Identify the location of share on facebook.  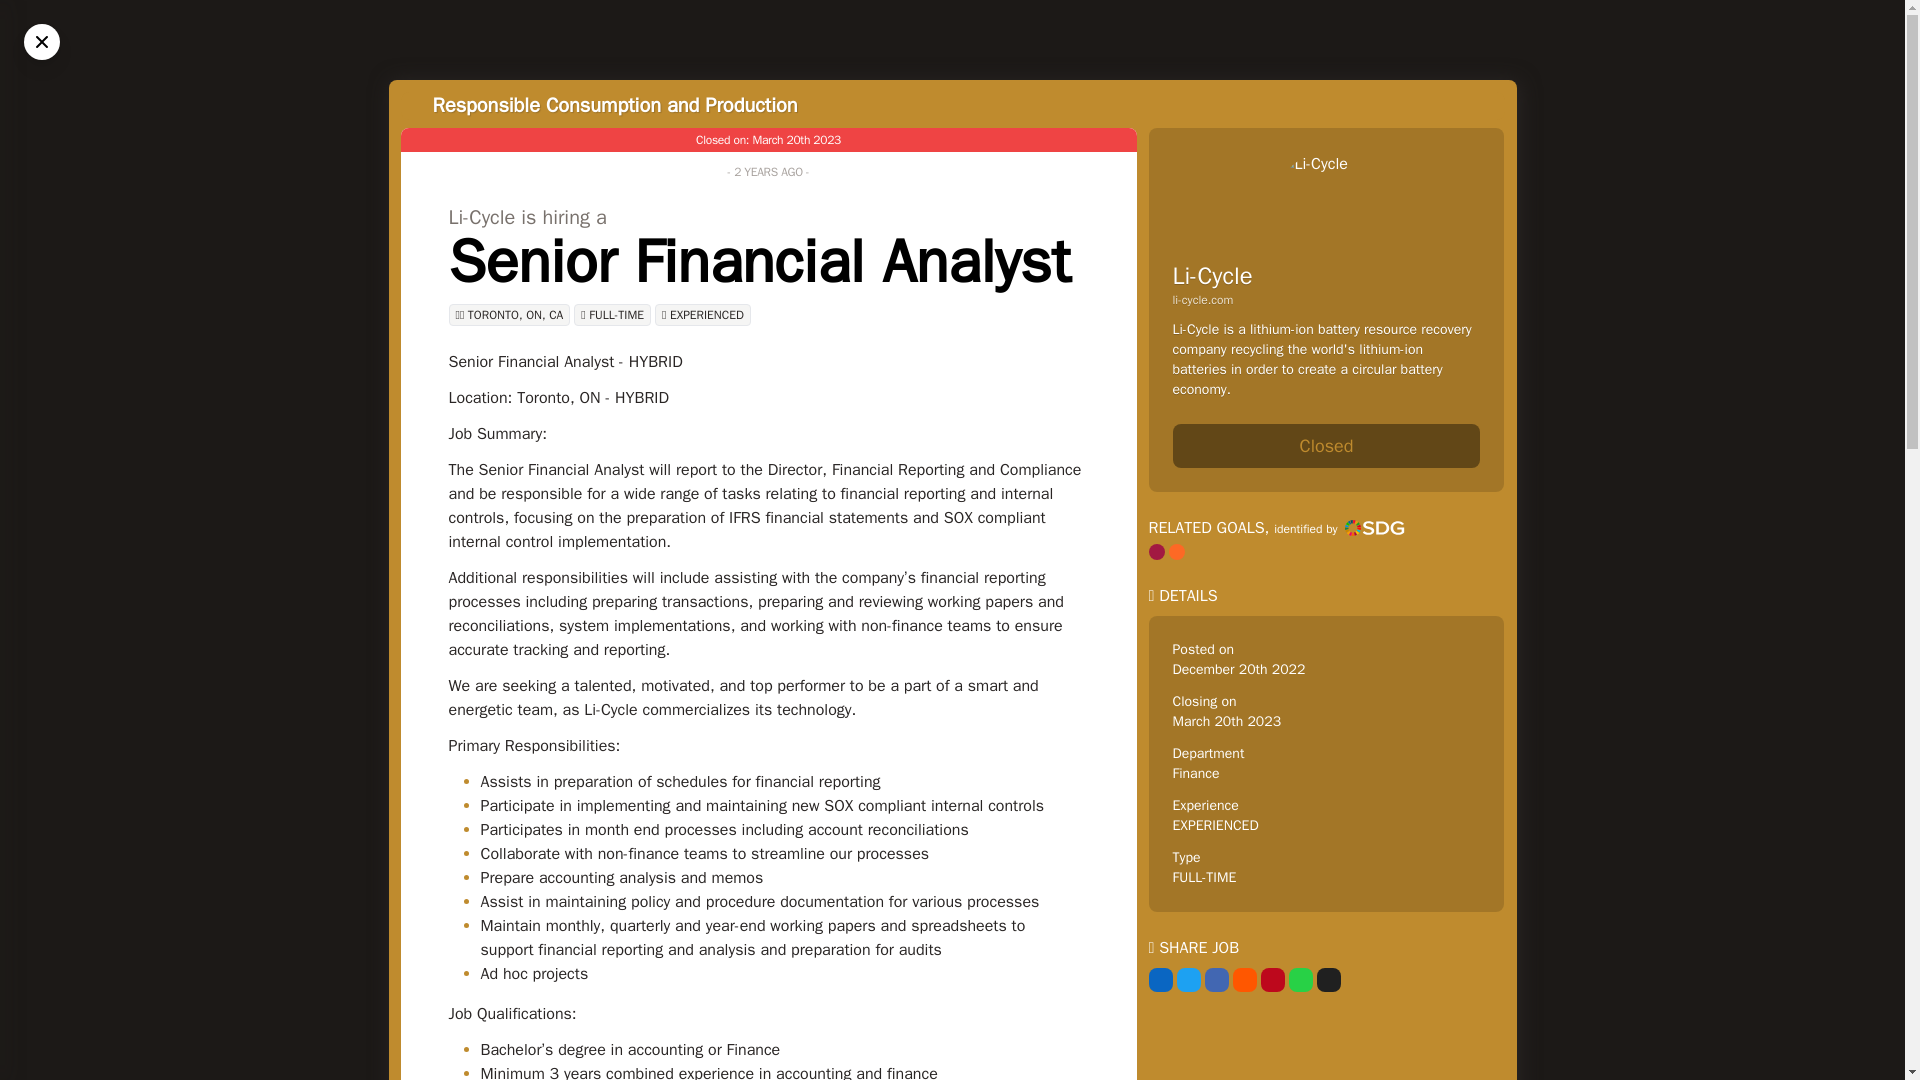
(1216, 980).